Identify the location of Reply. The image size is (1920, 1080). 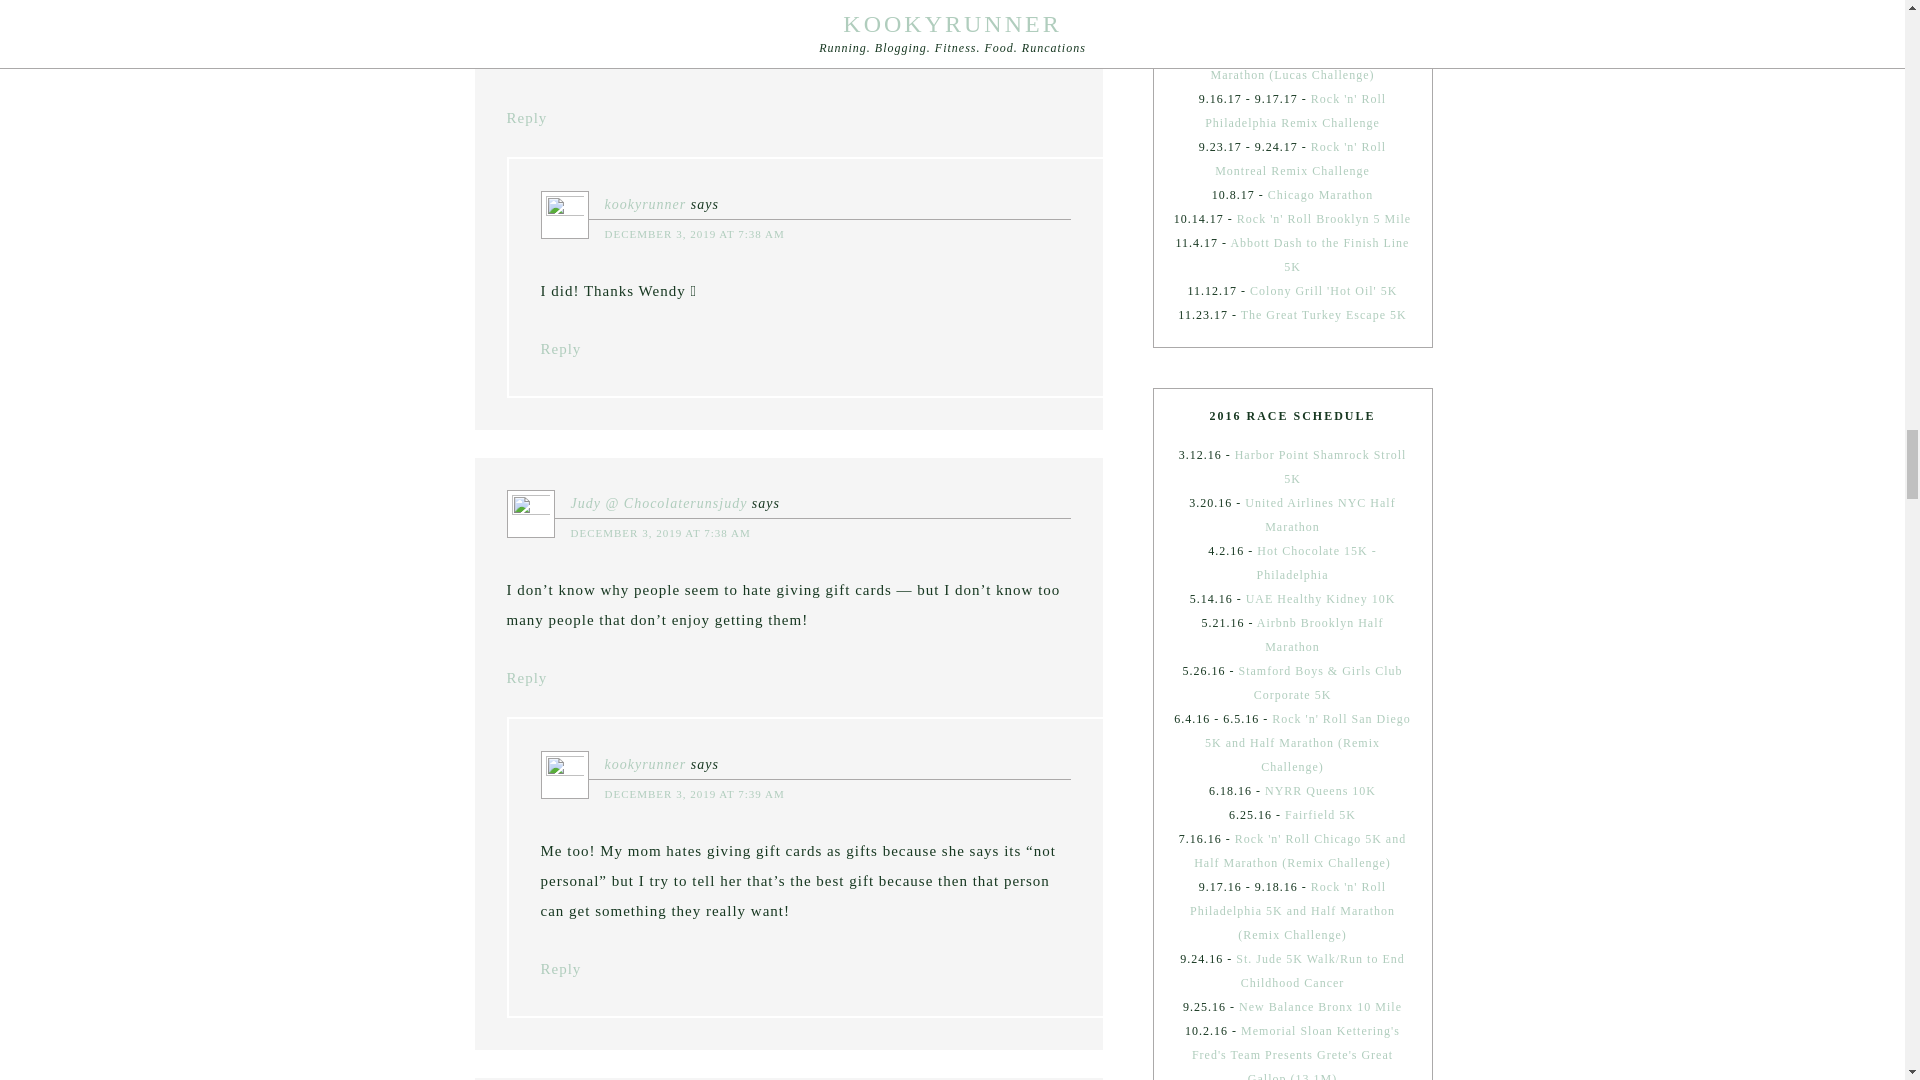
(526, 677).